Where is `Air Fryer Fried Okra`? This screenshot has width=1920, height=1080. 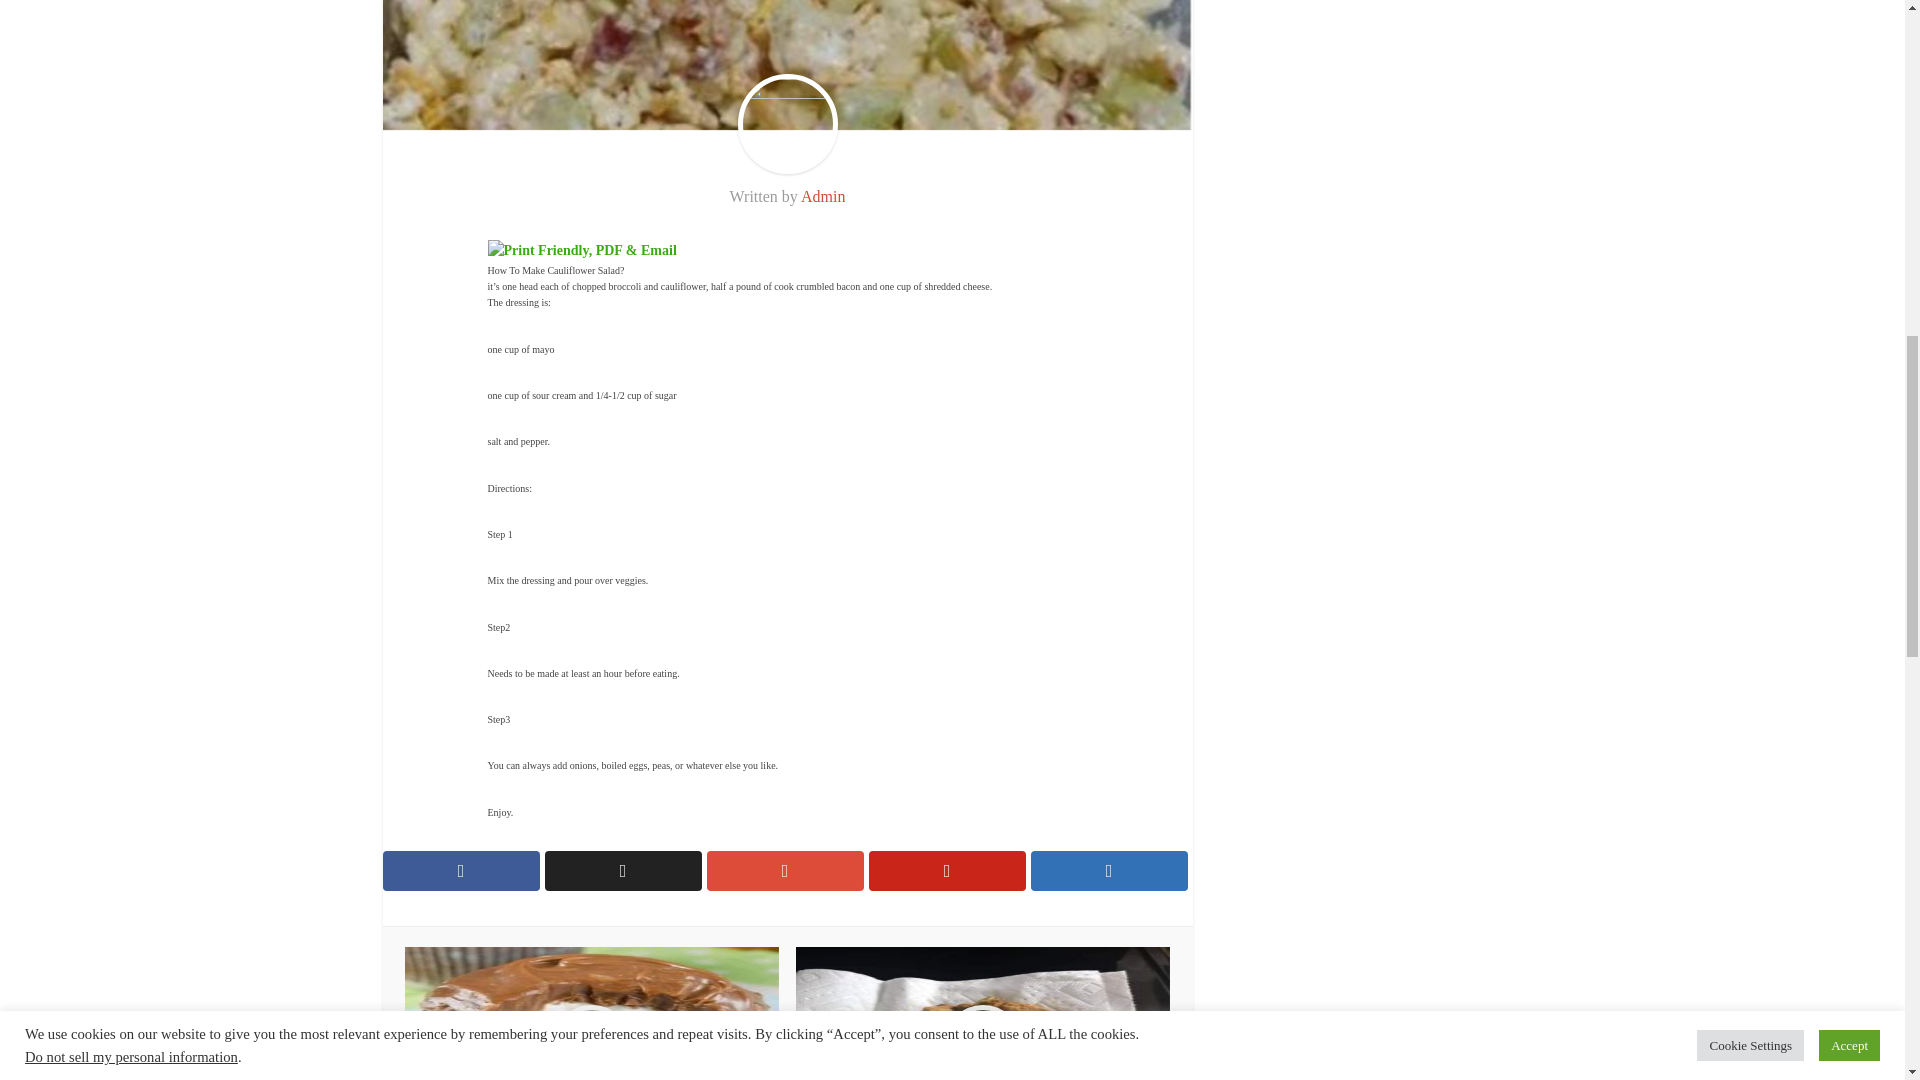
Air Fryer Fried Okra is located at coordinates (982, 1014).